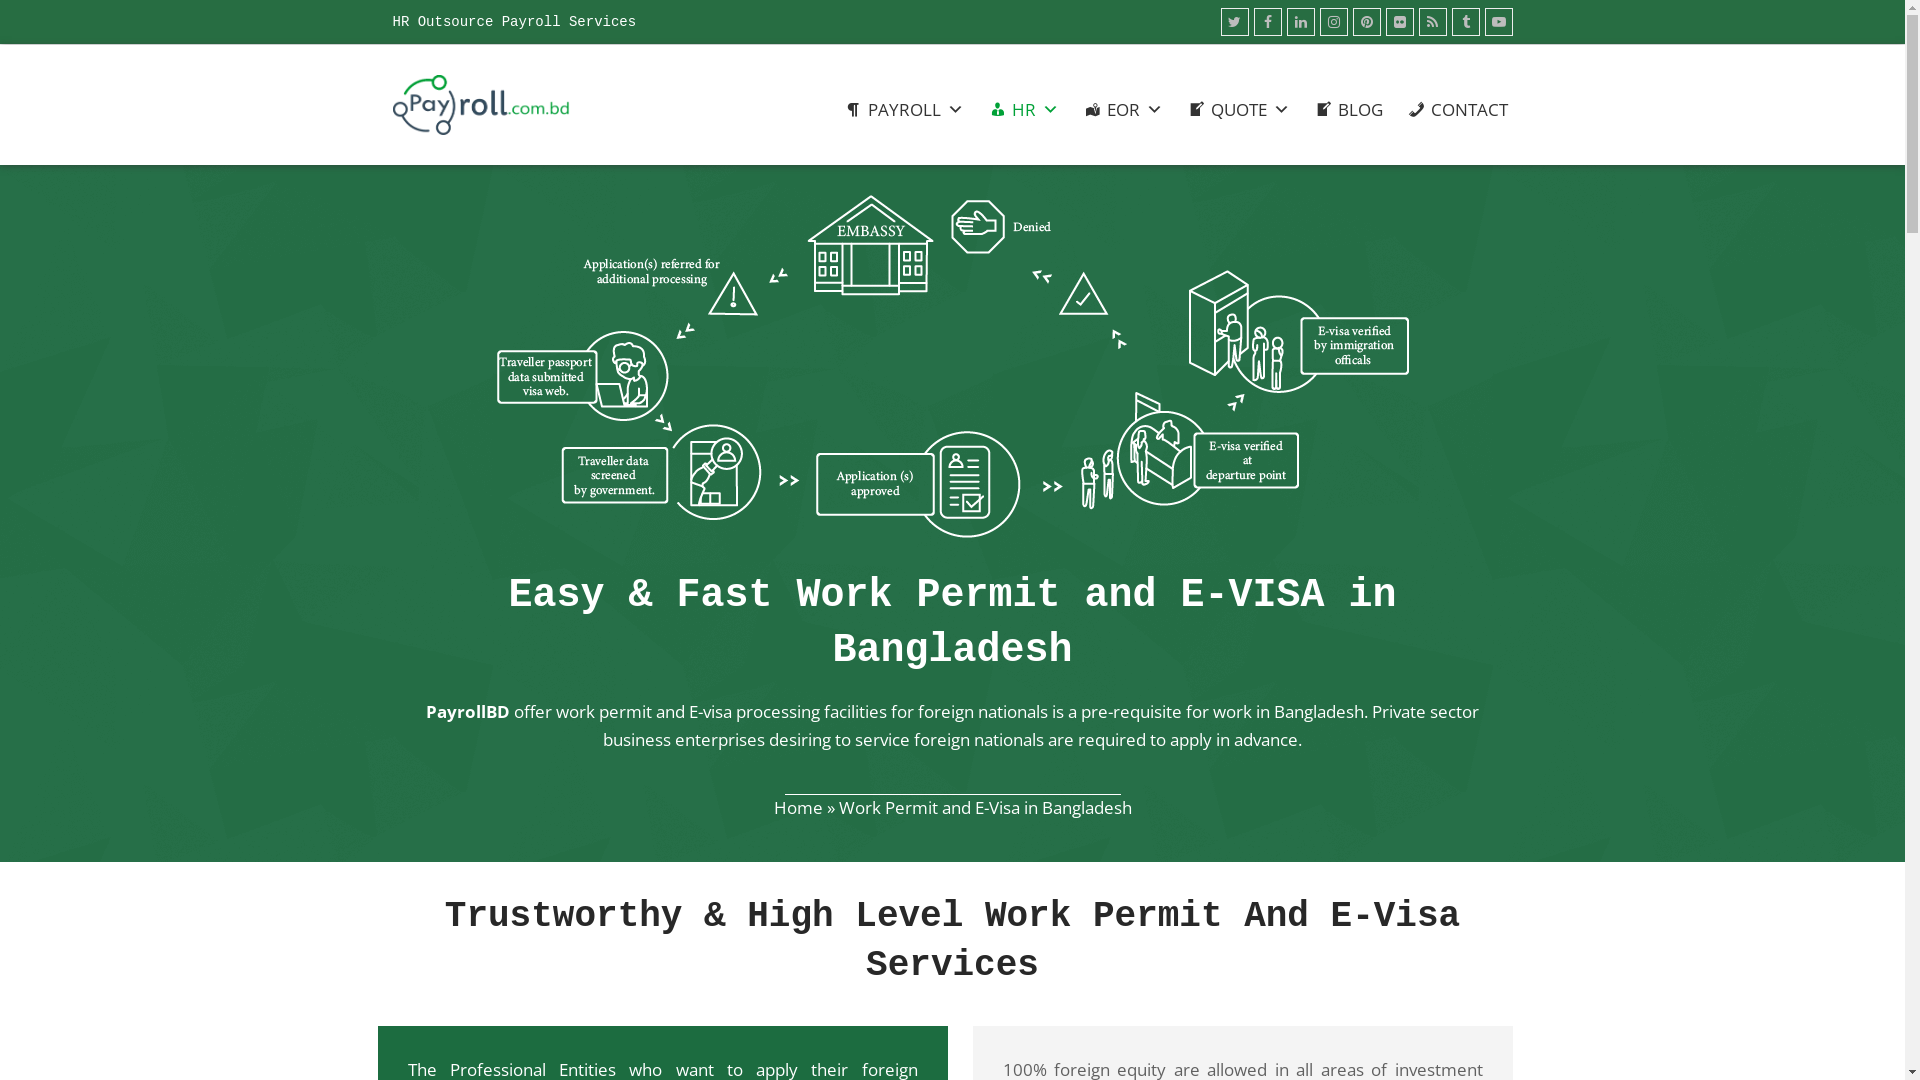  I want to click on HR, so click(1023, 110).